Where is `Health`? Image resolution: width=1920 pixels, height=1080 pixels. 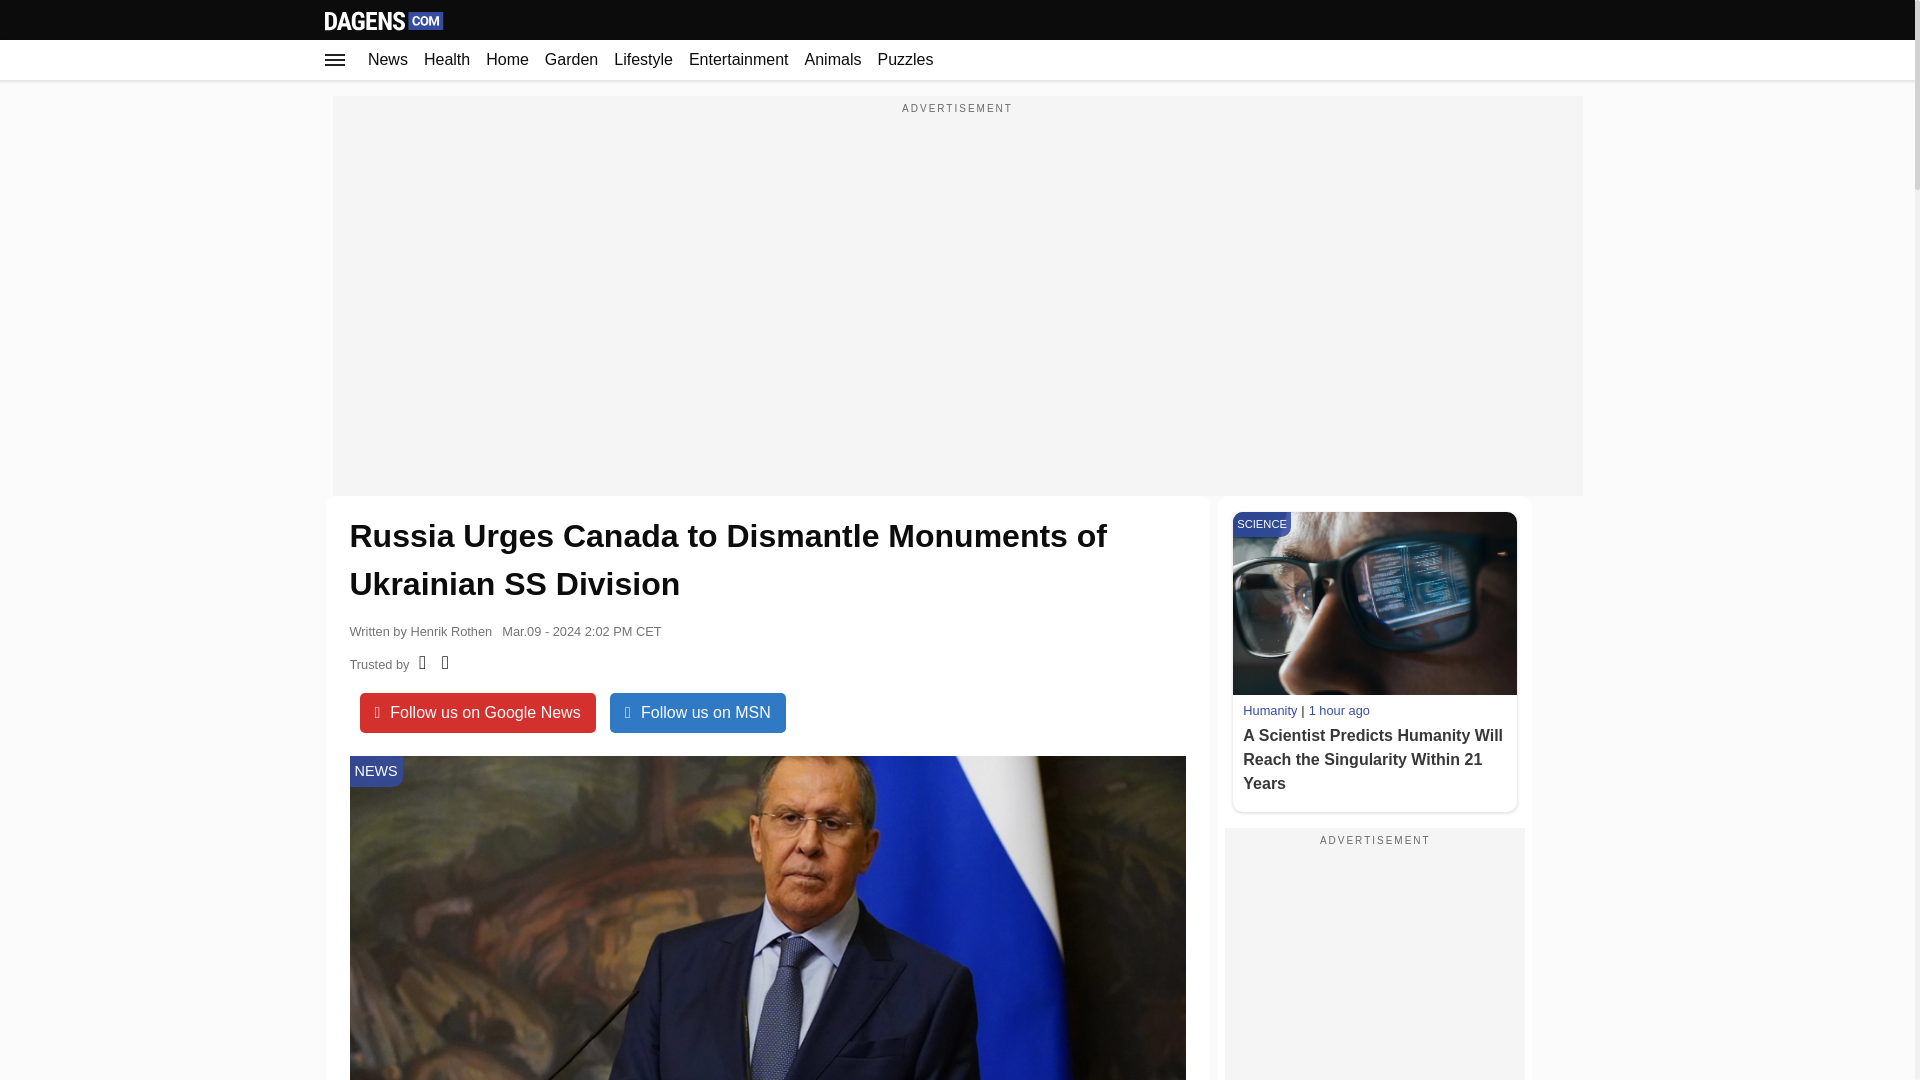
Health is located at coordinates (447, 59).